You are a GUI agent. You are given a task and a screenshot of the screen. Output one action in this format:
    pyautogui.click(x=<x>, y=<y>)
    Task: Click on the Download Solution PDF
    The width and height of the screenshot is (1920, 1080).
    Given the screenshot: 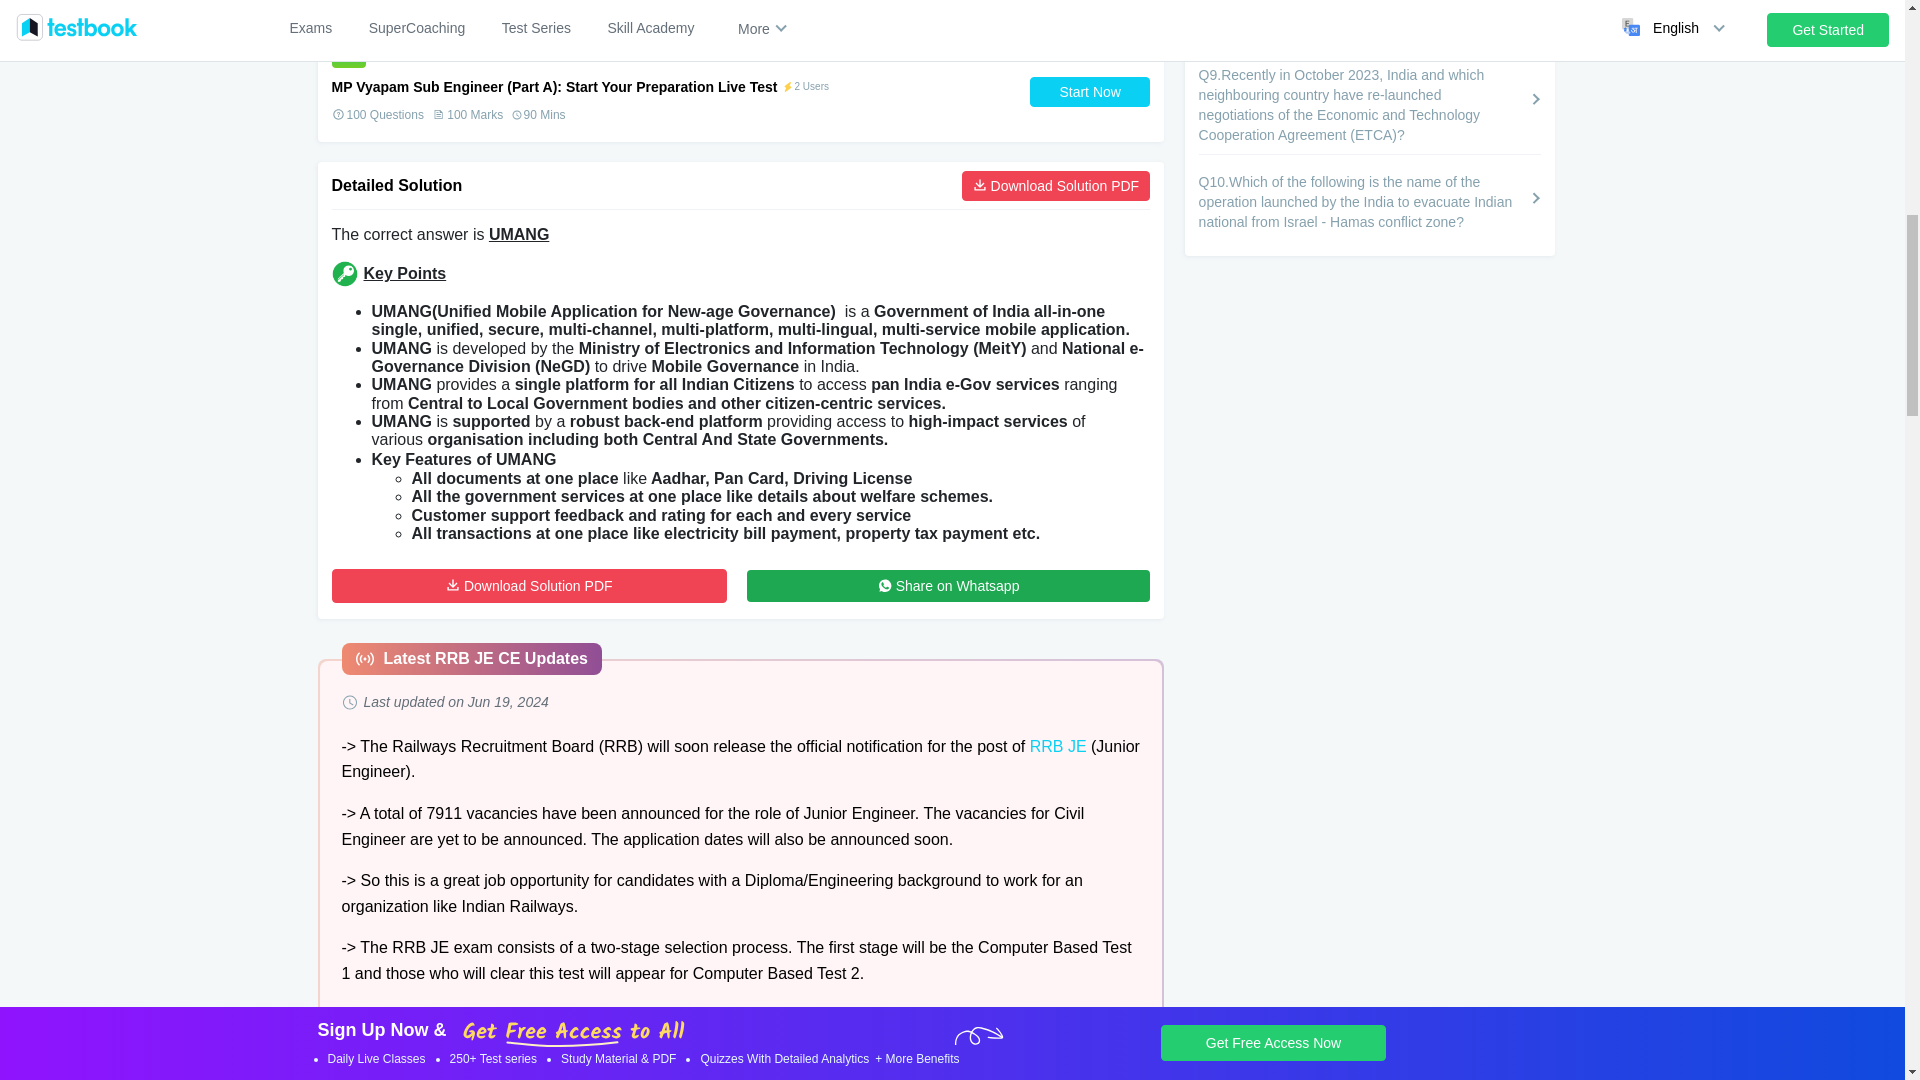 What is the action you would take?
    pyautogui.click(x=1056, y=185)
    